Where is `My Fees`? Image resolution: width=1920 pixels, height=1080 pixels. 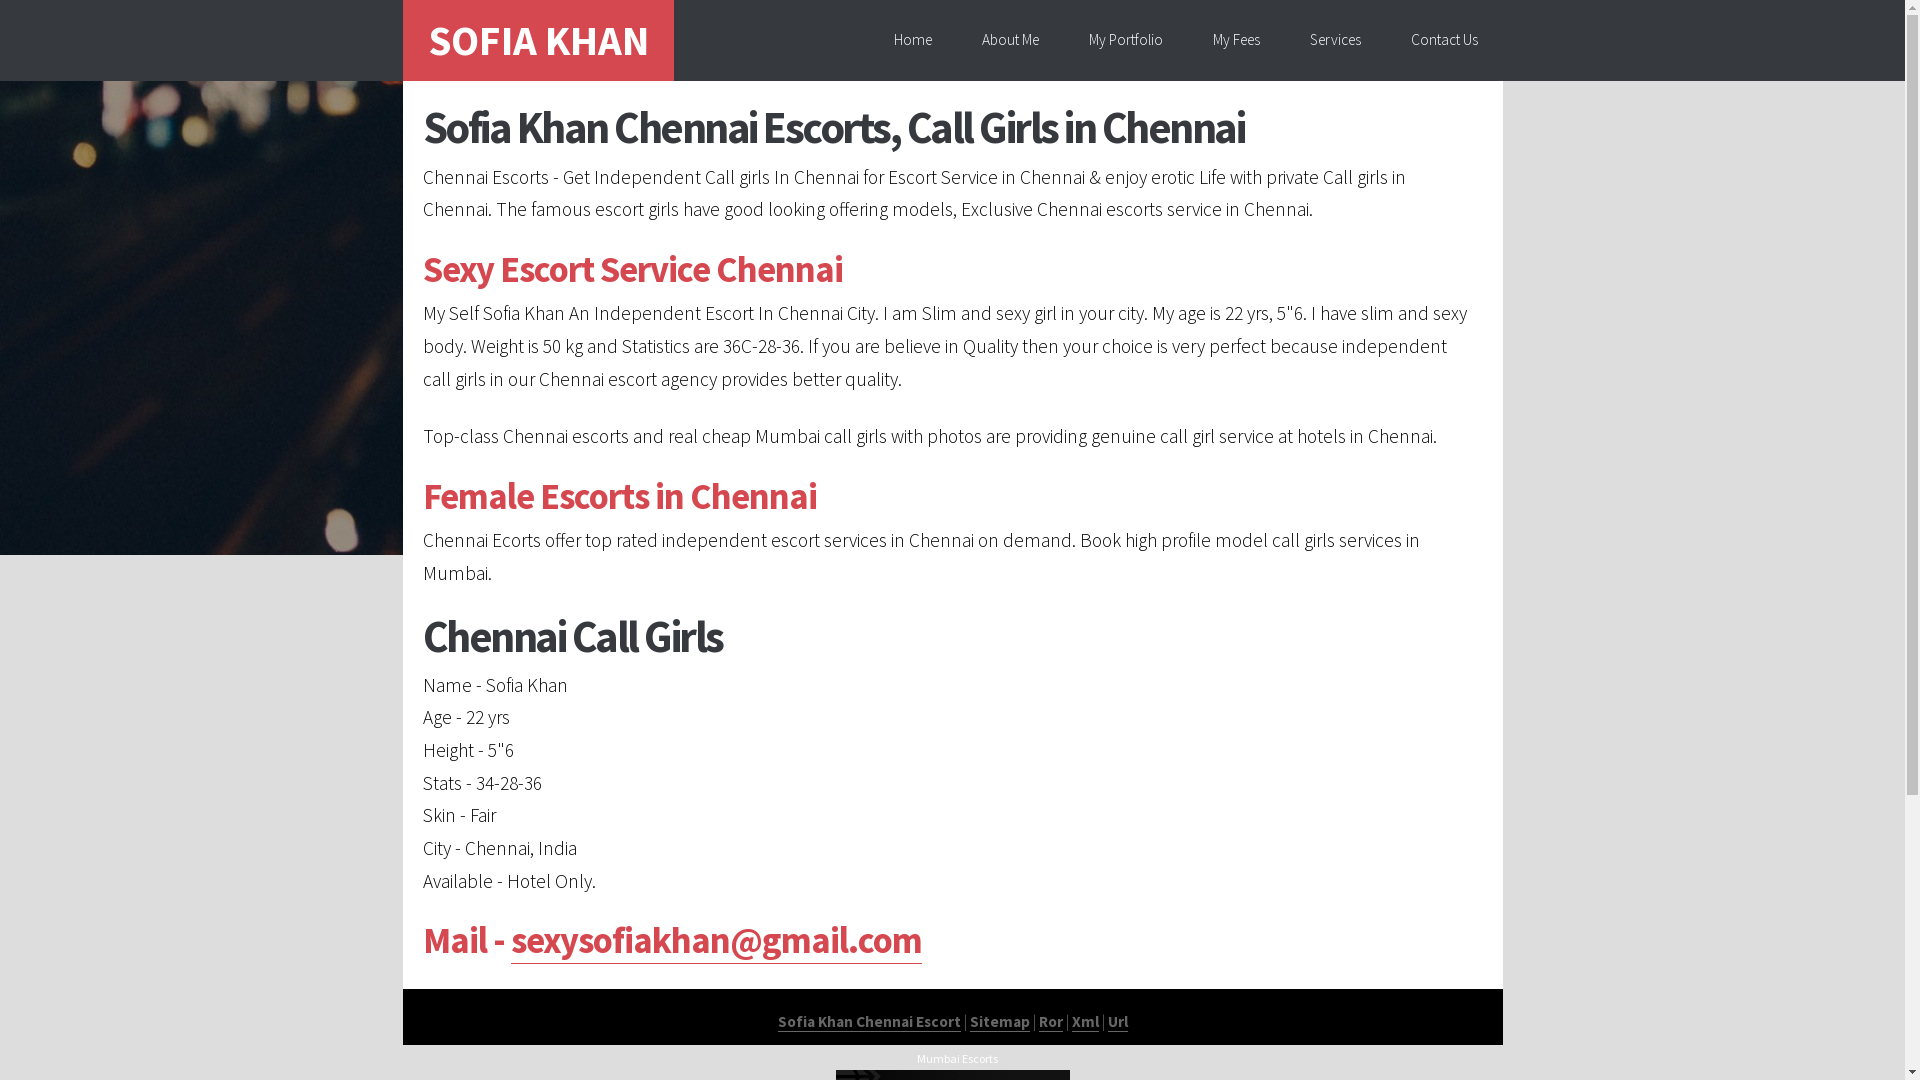
My Fees is located at coordinates (1236, 40).